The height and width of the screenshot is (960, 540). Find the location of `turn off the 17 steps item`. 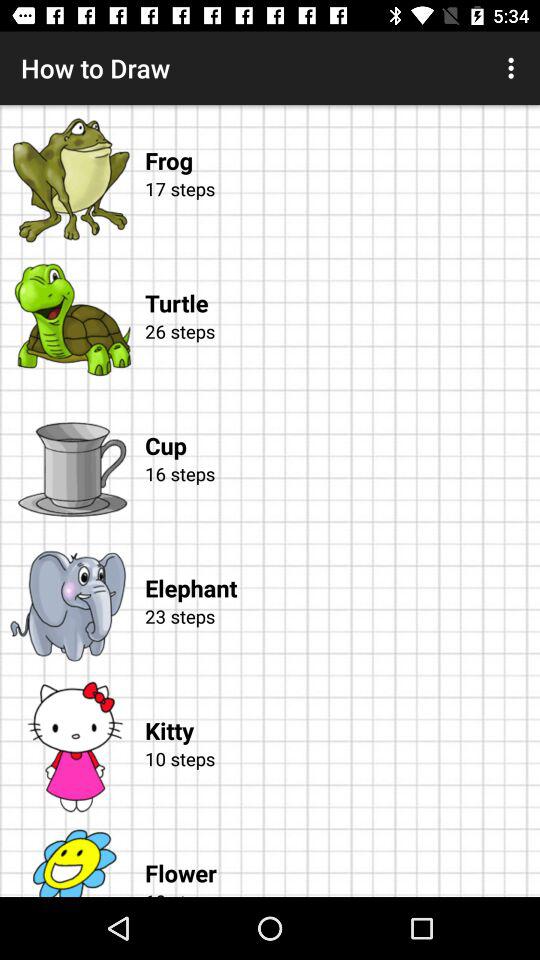

turn off the 17 steps item is located at coordinates (339, 212).